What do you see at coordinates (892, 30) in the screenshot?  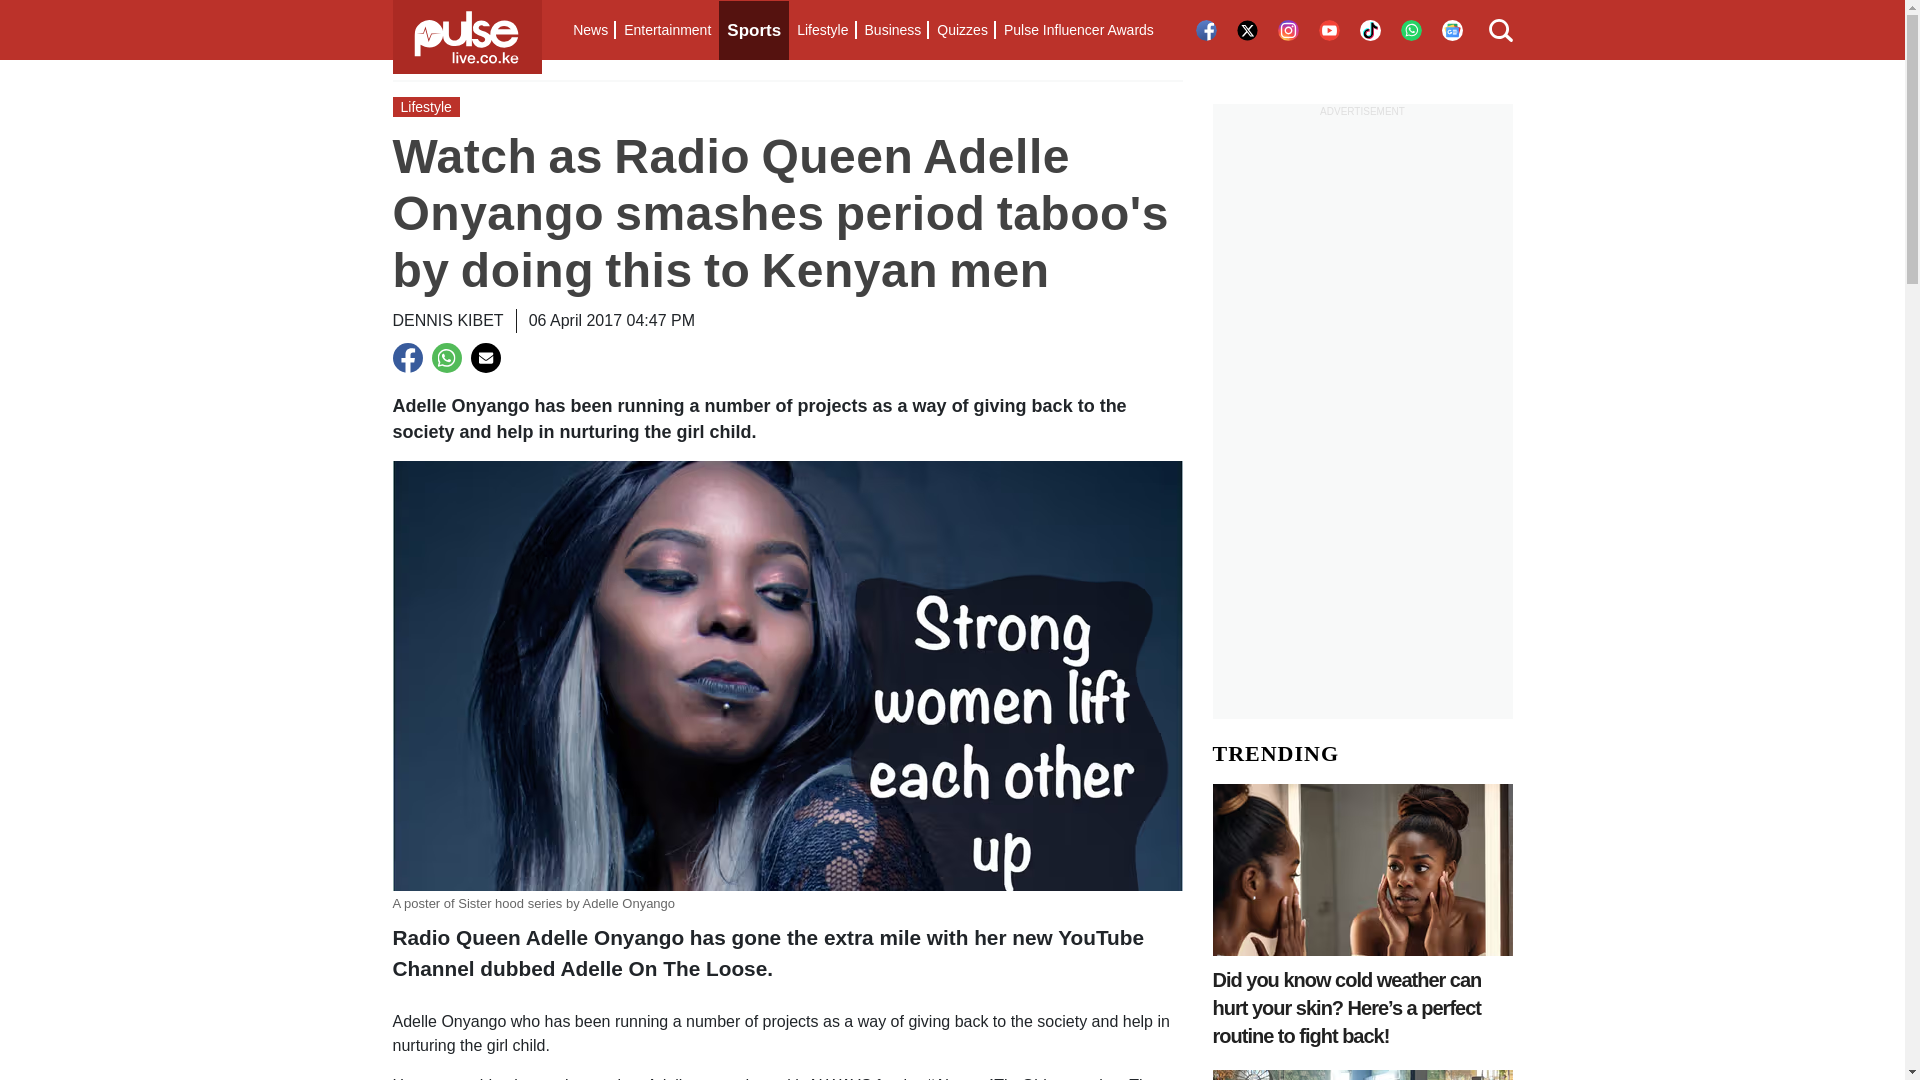 I see `Business` at bounding box center [892, 30].